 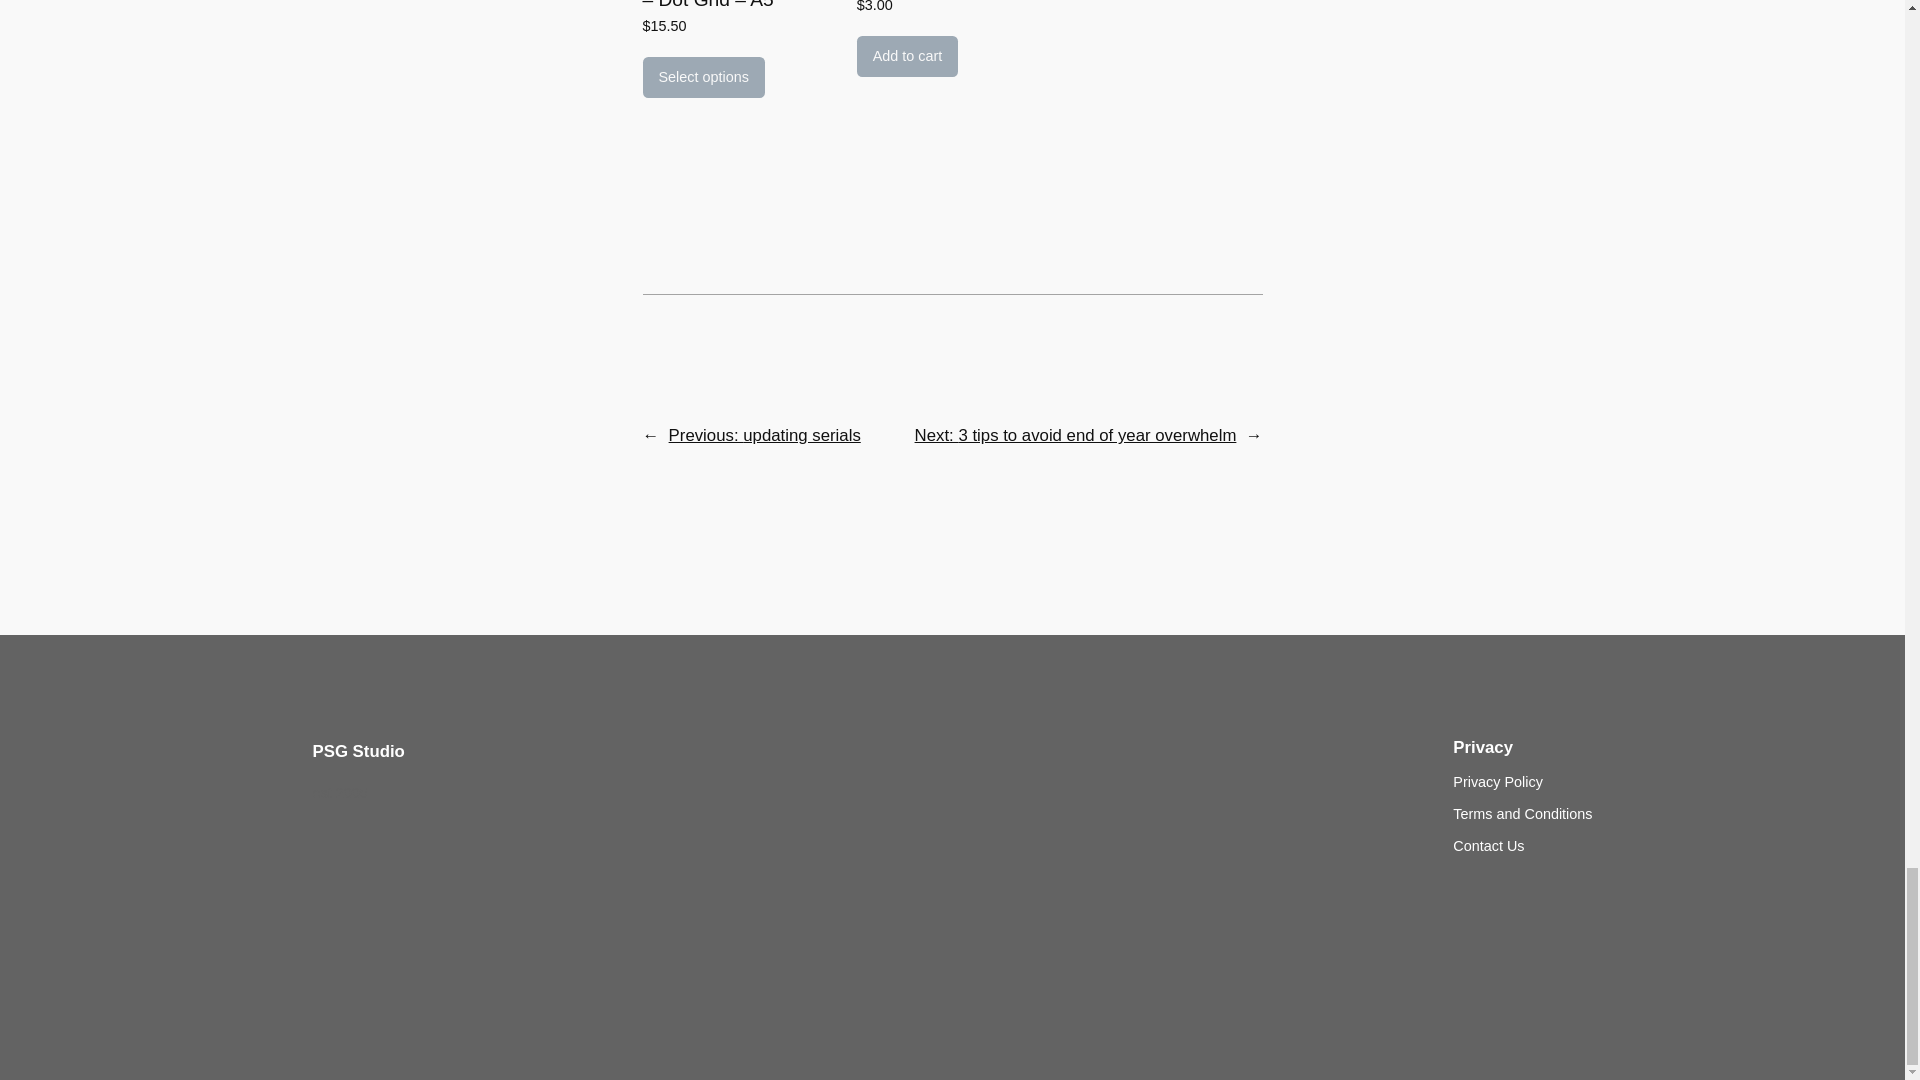 I want to click on Privacy Policy, so click(x=1498, y=782).